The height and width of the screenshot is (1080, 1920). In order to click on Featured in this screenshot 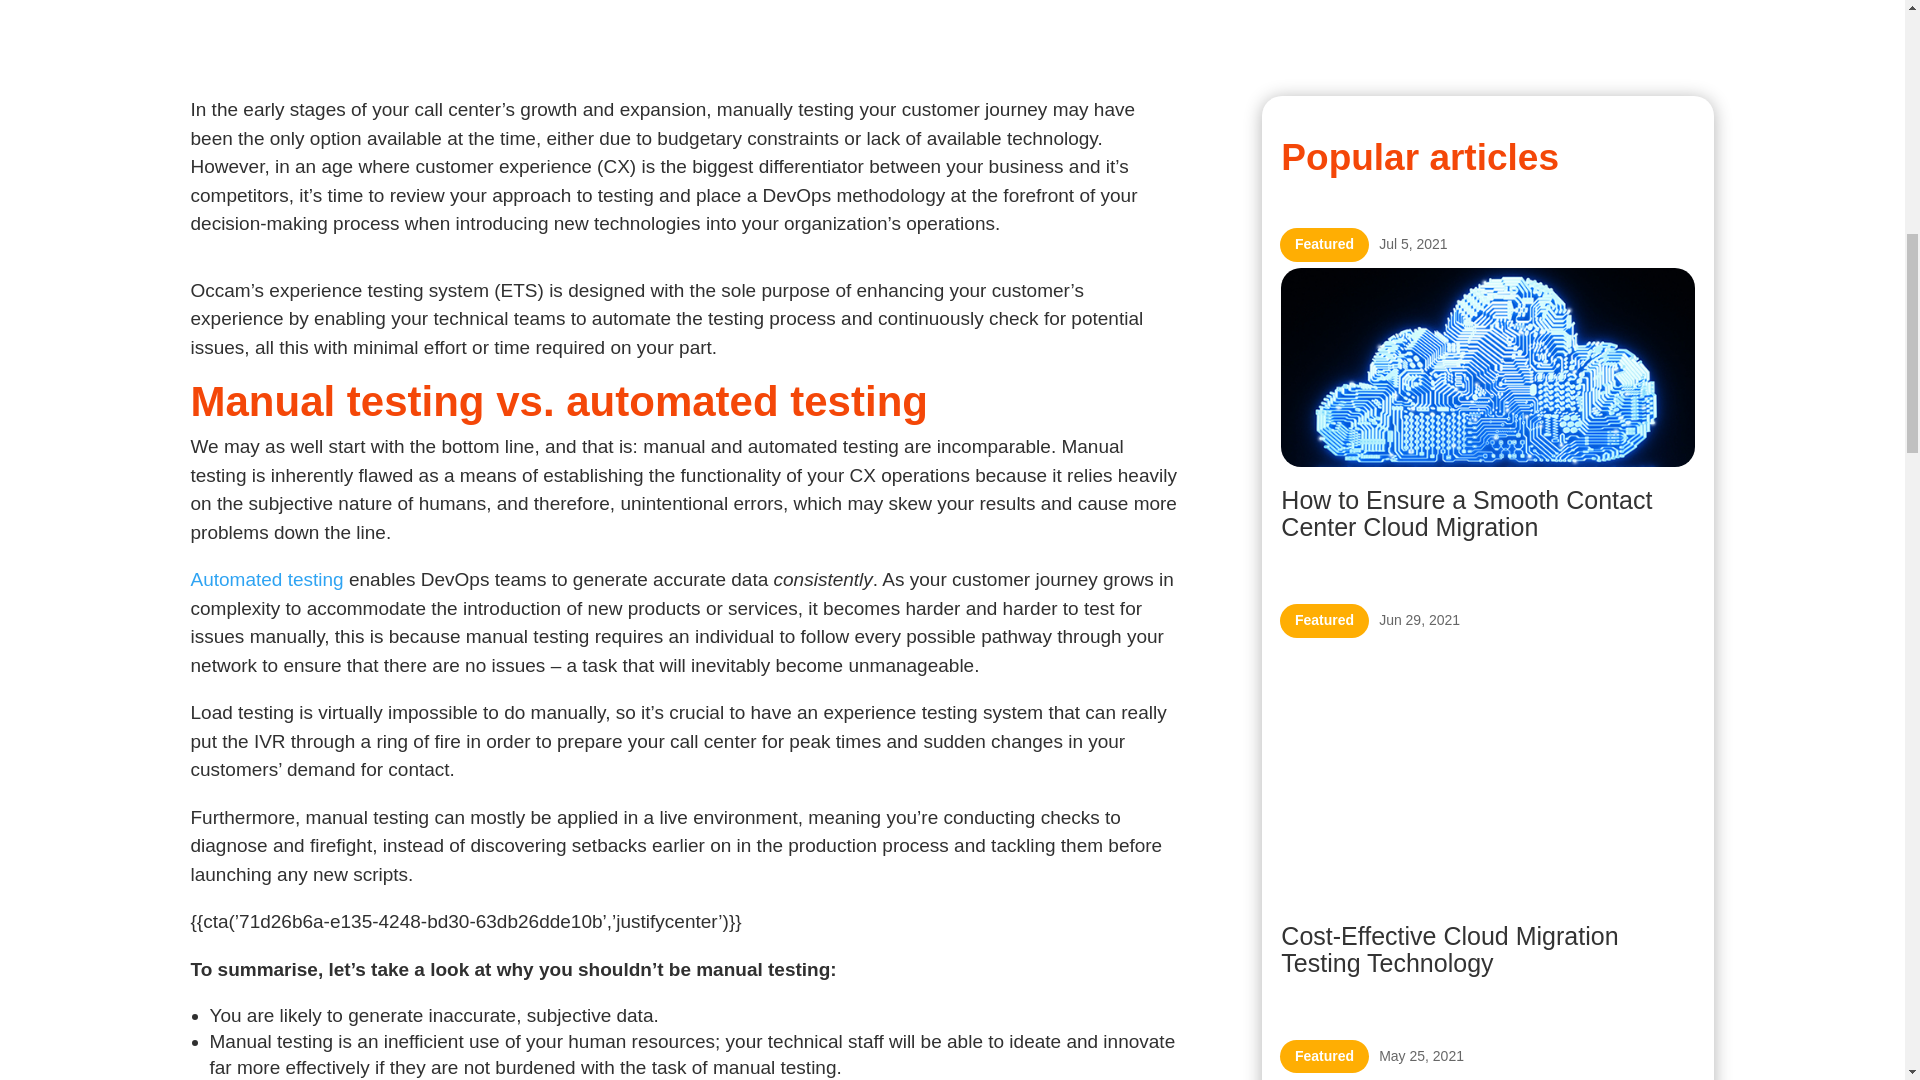, I will do `click(1324, 244)`.